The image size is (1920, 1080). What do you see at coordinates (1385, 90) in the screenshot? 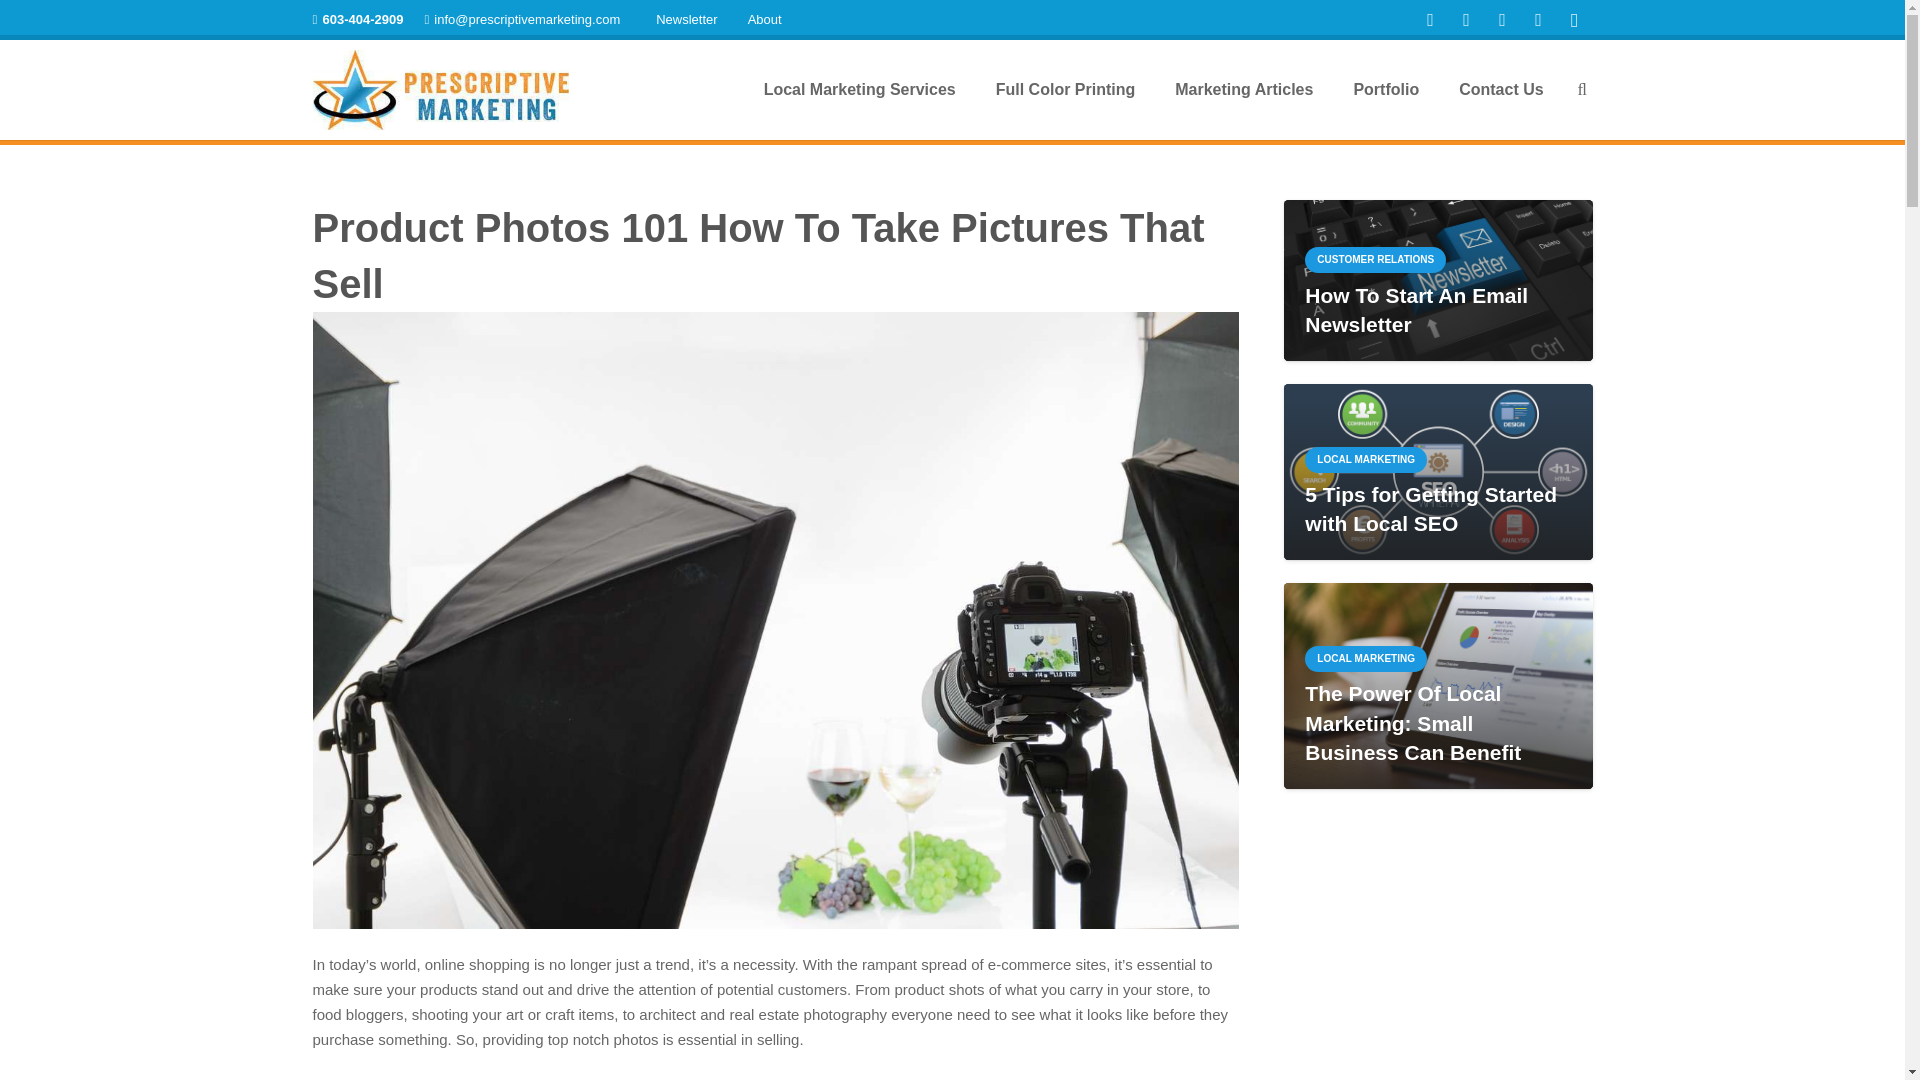
I see `Portfolio` at bounding box center [1385, 90].